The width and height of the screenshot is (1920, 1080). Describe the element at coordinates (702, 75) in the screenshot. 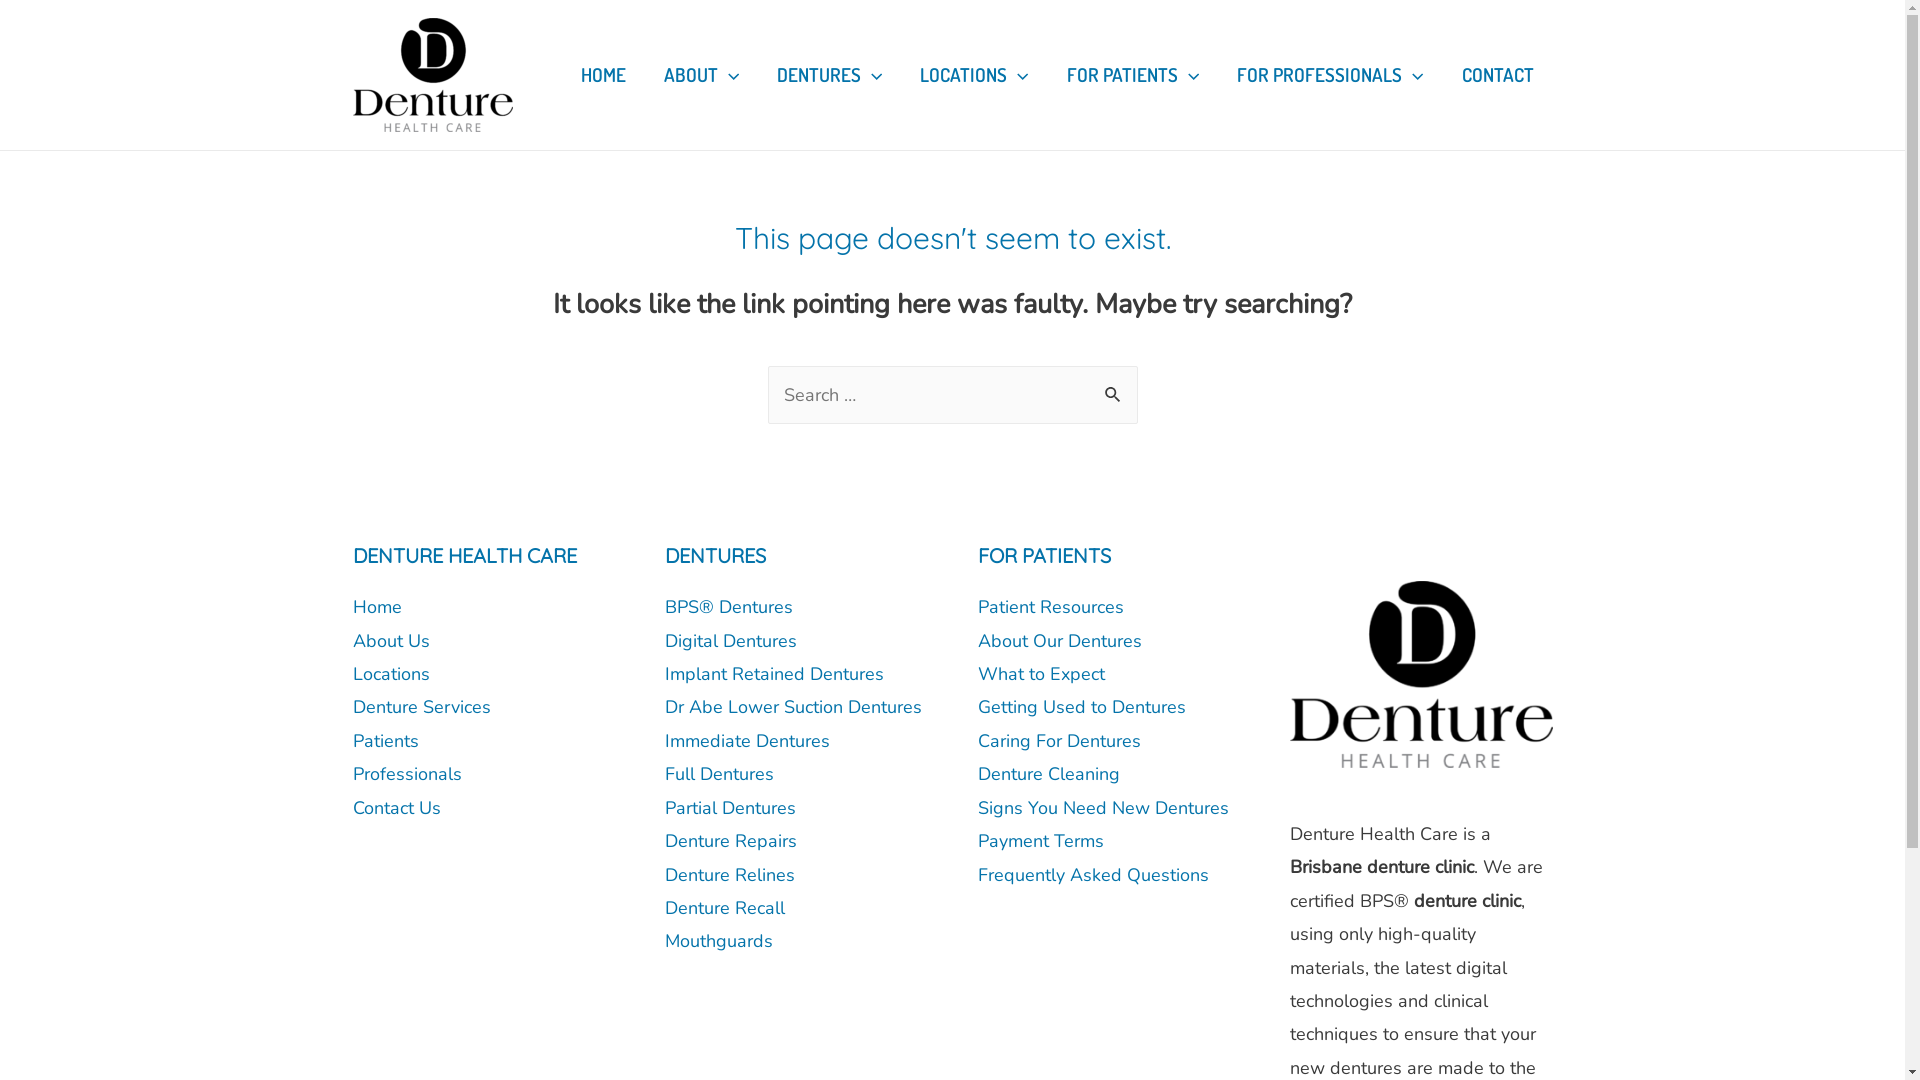

I see `ABOUT` at that location.